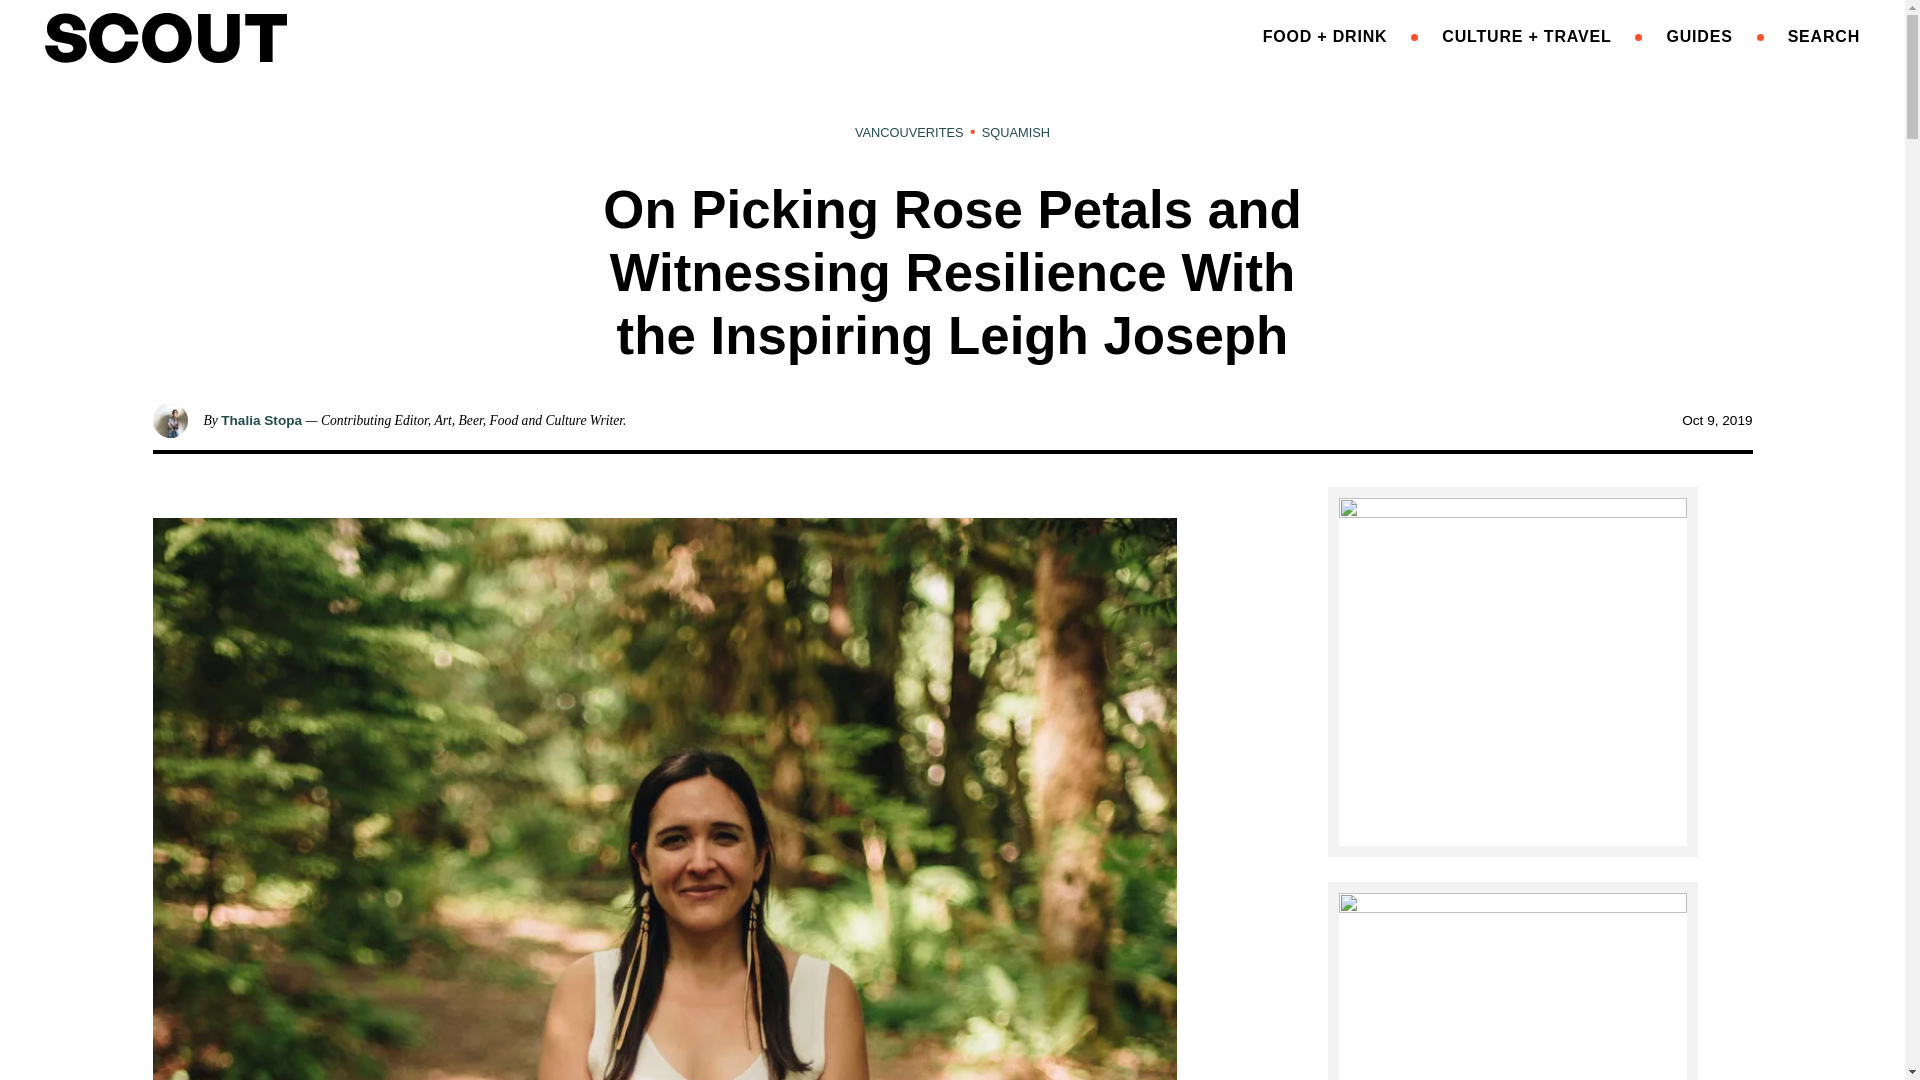 The height and width of the screenshot is (1080, 1920). What do you see at coordinates (1016, 132) in the screenshot?
I see `SQUAMISH` at bounding box center [1016, 132].